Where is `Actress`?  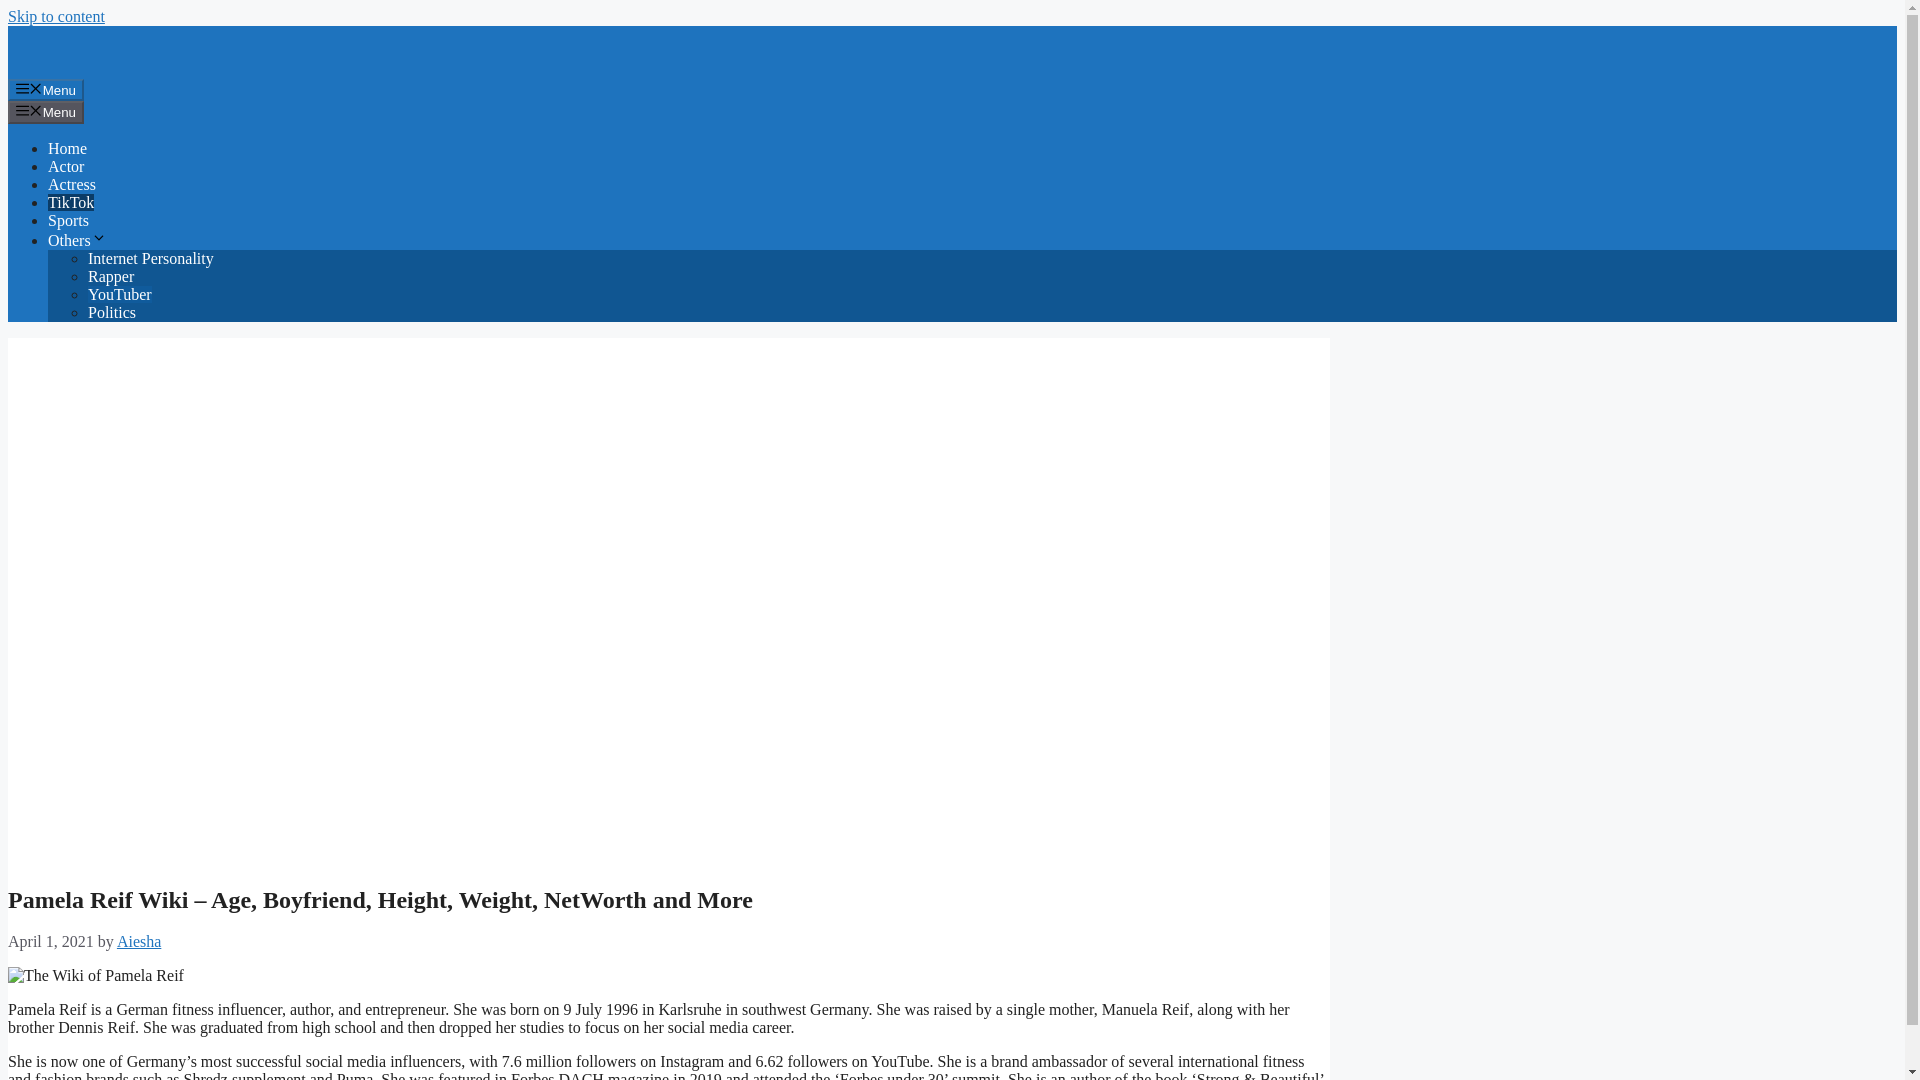
Actress is located at coordinates (72, 184).